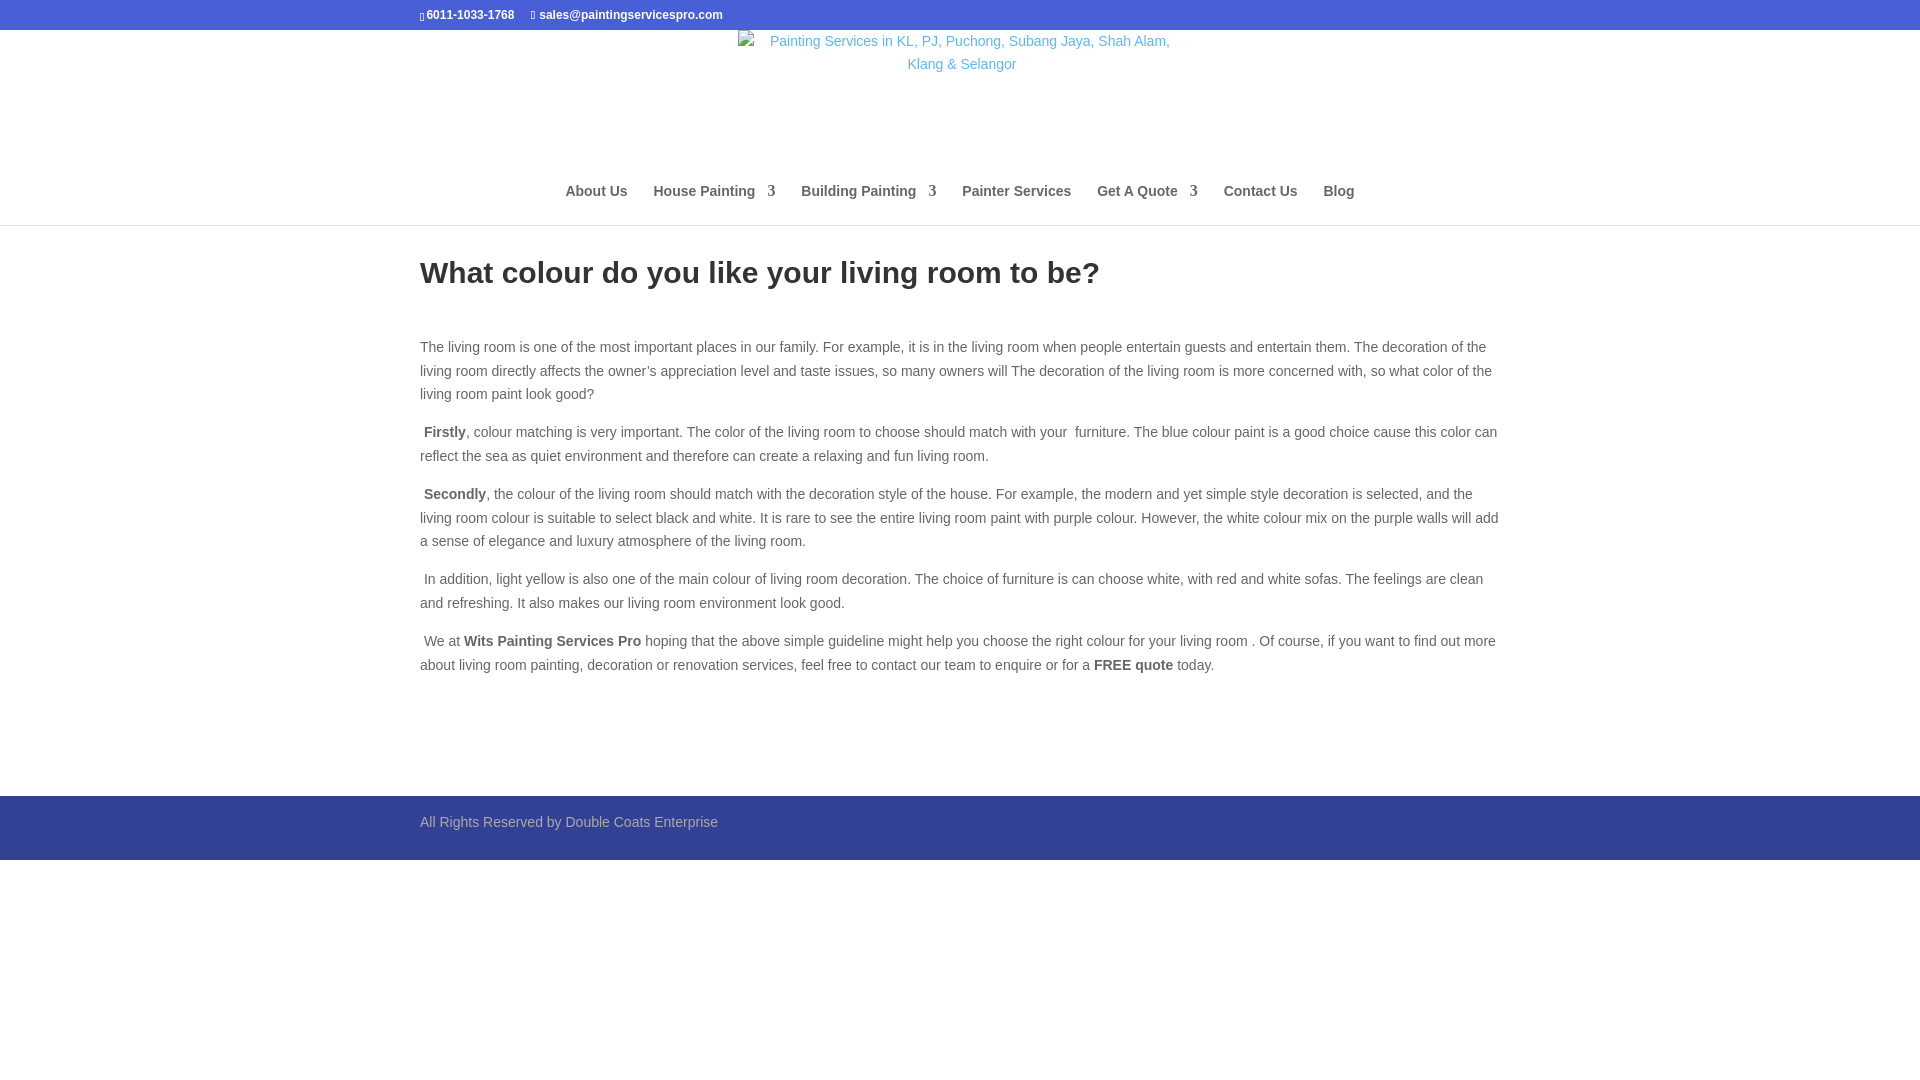  I want to click on Contact Us, so click(1260, 204).